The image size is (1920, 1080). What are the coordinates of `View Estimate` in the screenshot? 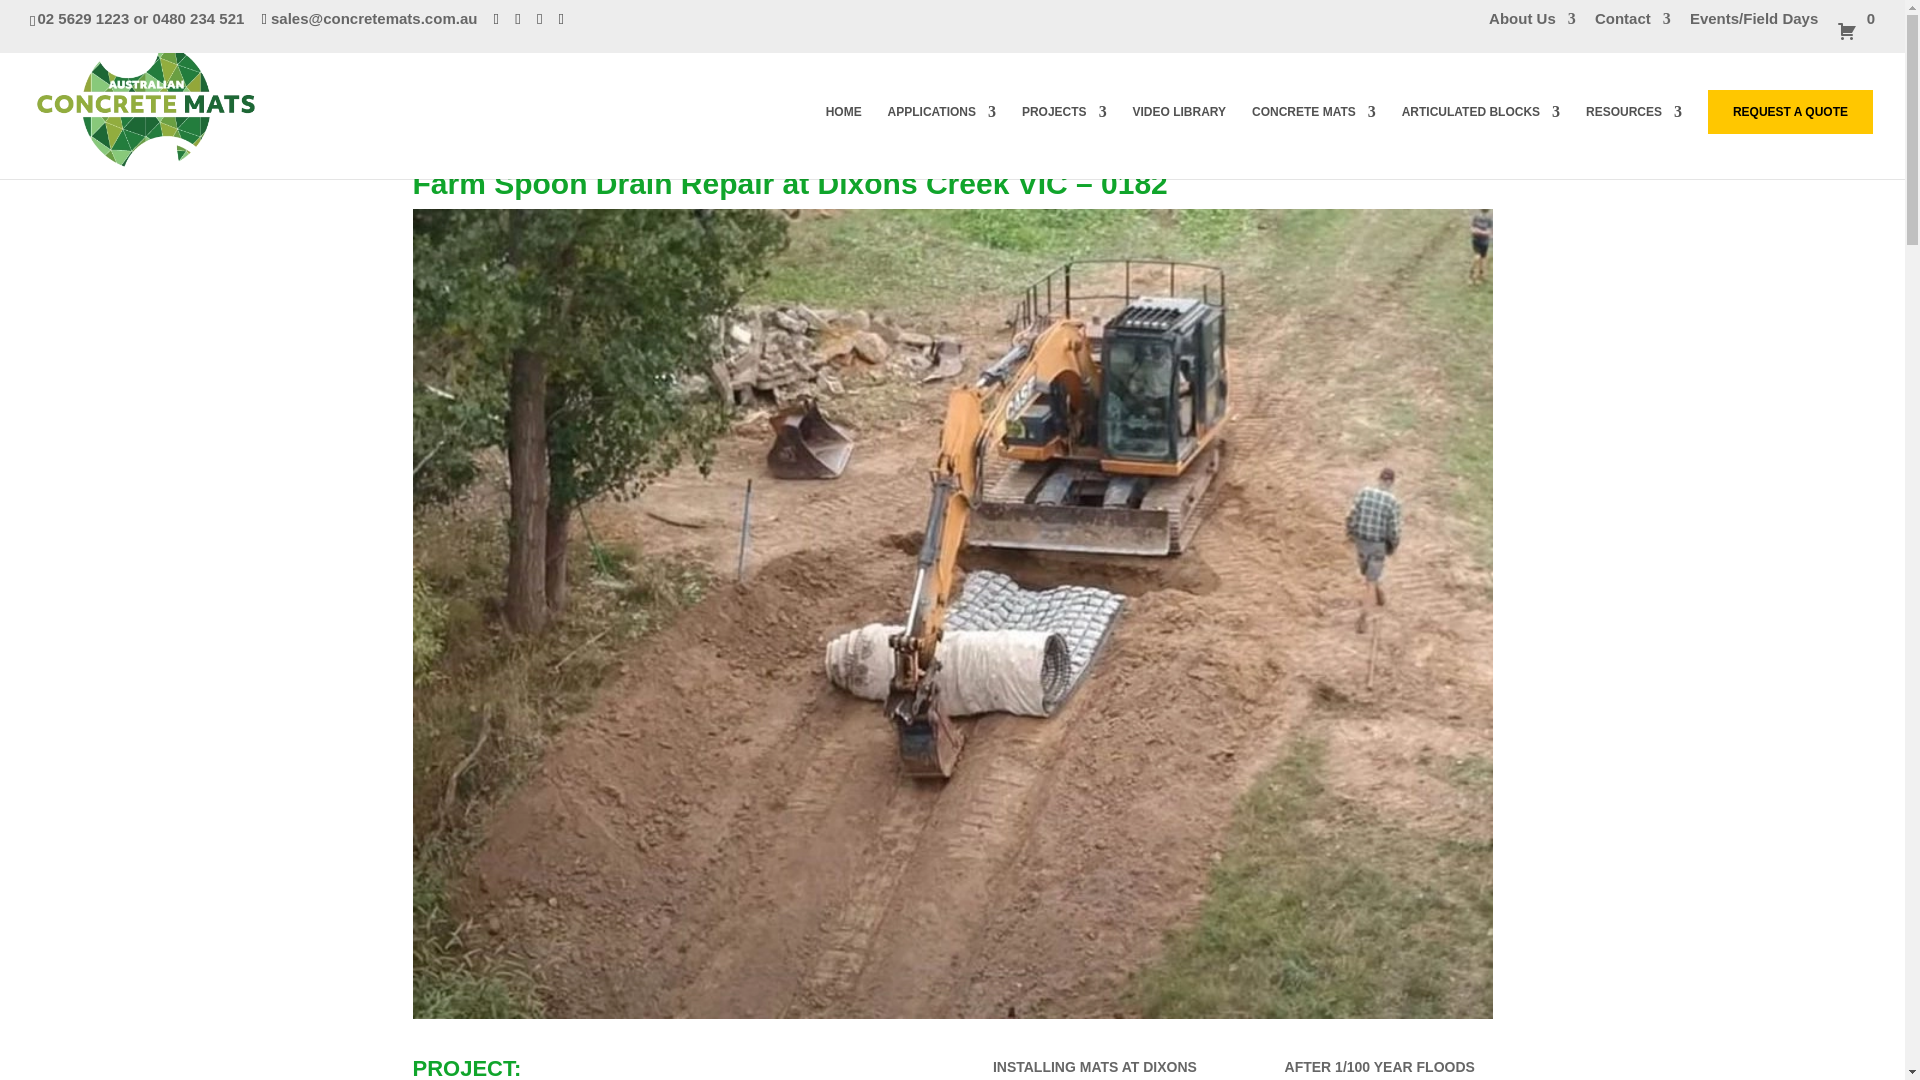 It's located at (1856, 30).